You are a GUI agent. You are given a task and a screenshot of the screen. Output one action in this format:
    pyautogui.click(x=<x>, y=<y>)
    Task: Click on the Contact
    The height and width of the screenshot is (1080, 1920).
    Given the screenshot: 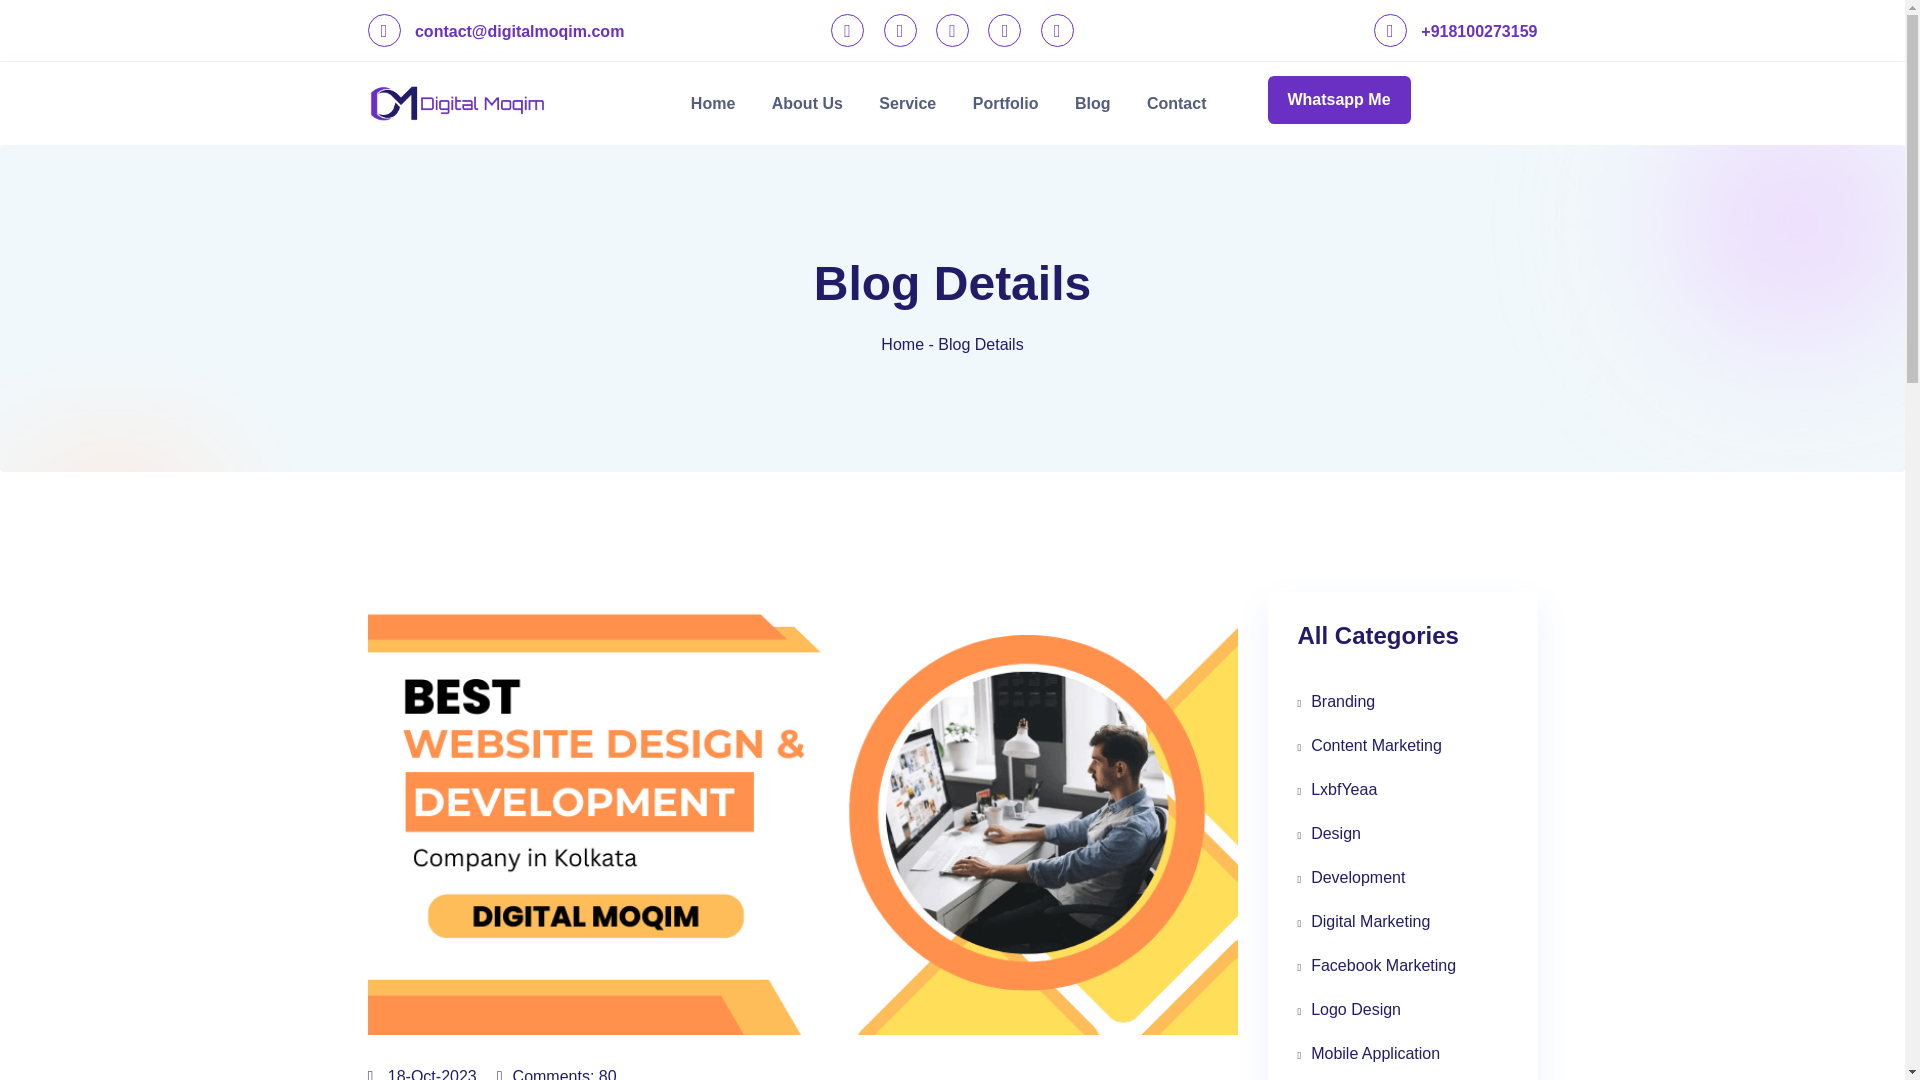 What is the action you would take?
    pyautogui.click(x=1176, y=102)
    